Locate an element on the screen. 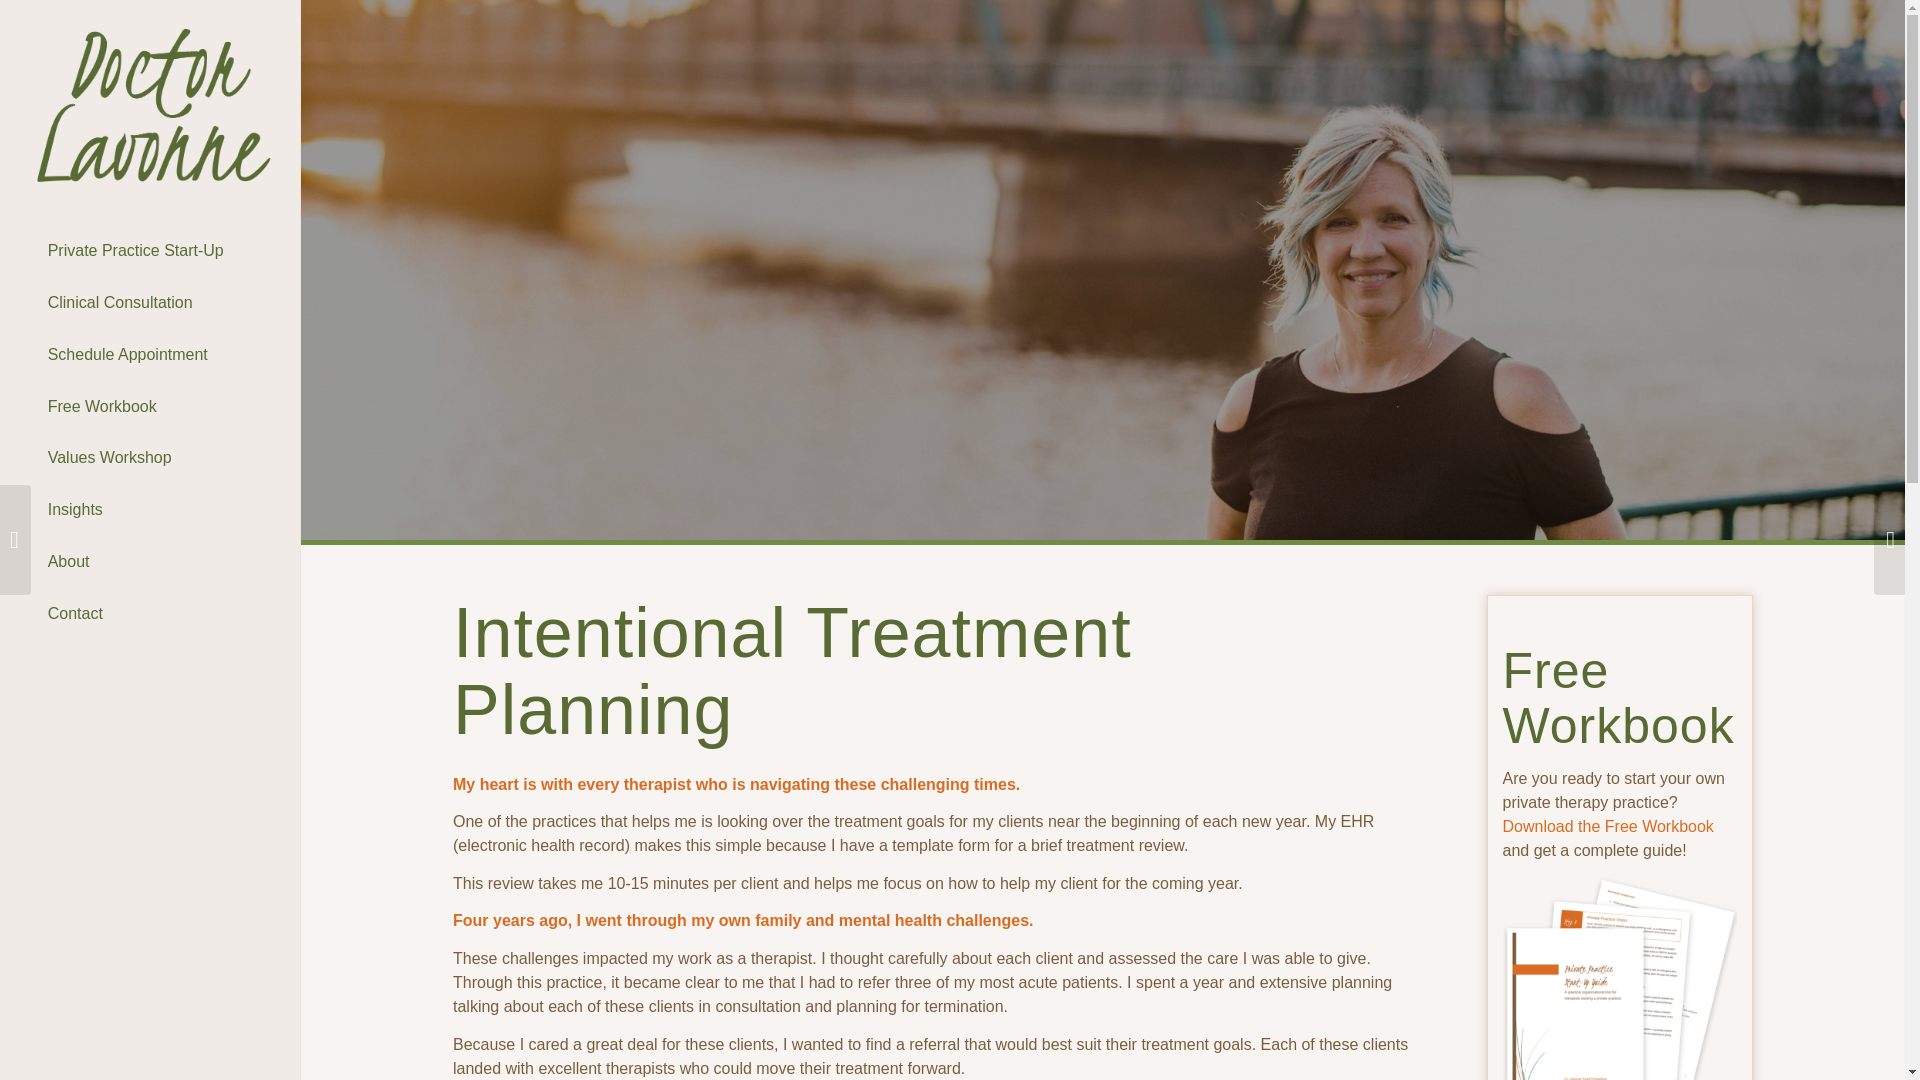 The width and height of the screenshot is (1920, 1080). Free Workbook is located at coordinates (150, 408).